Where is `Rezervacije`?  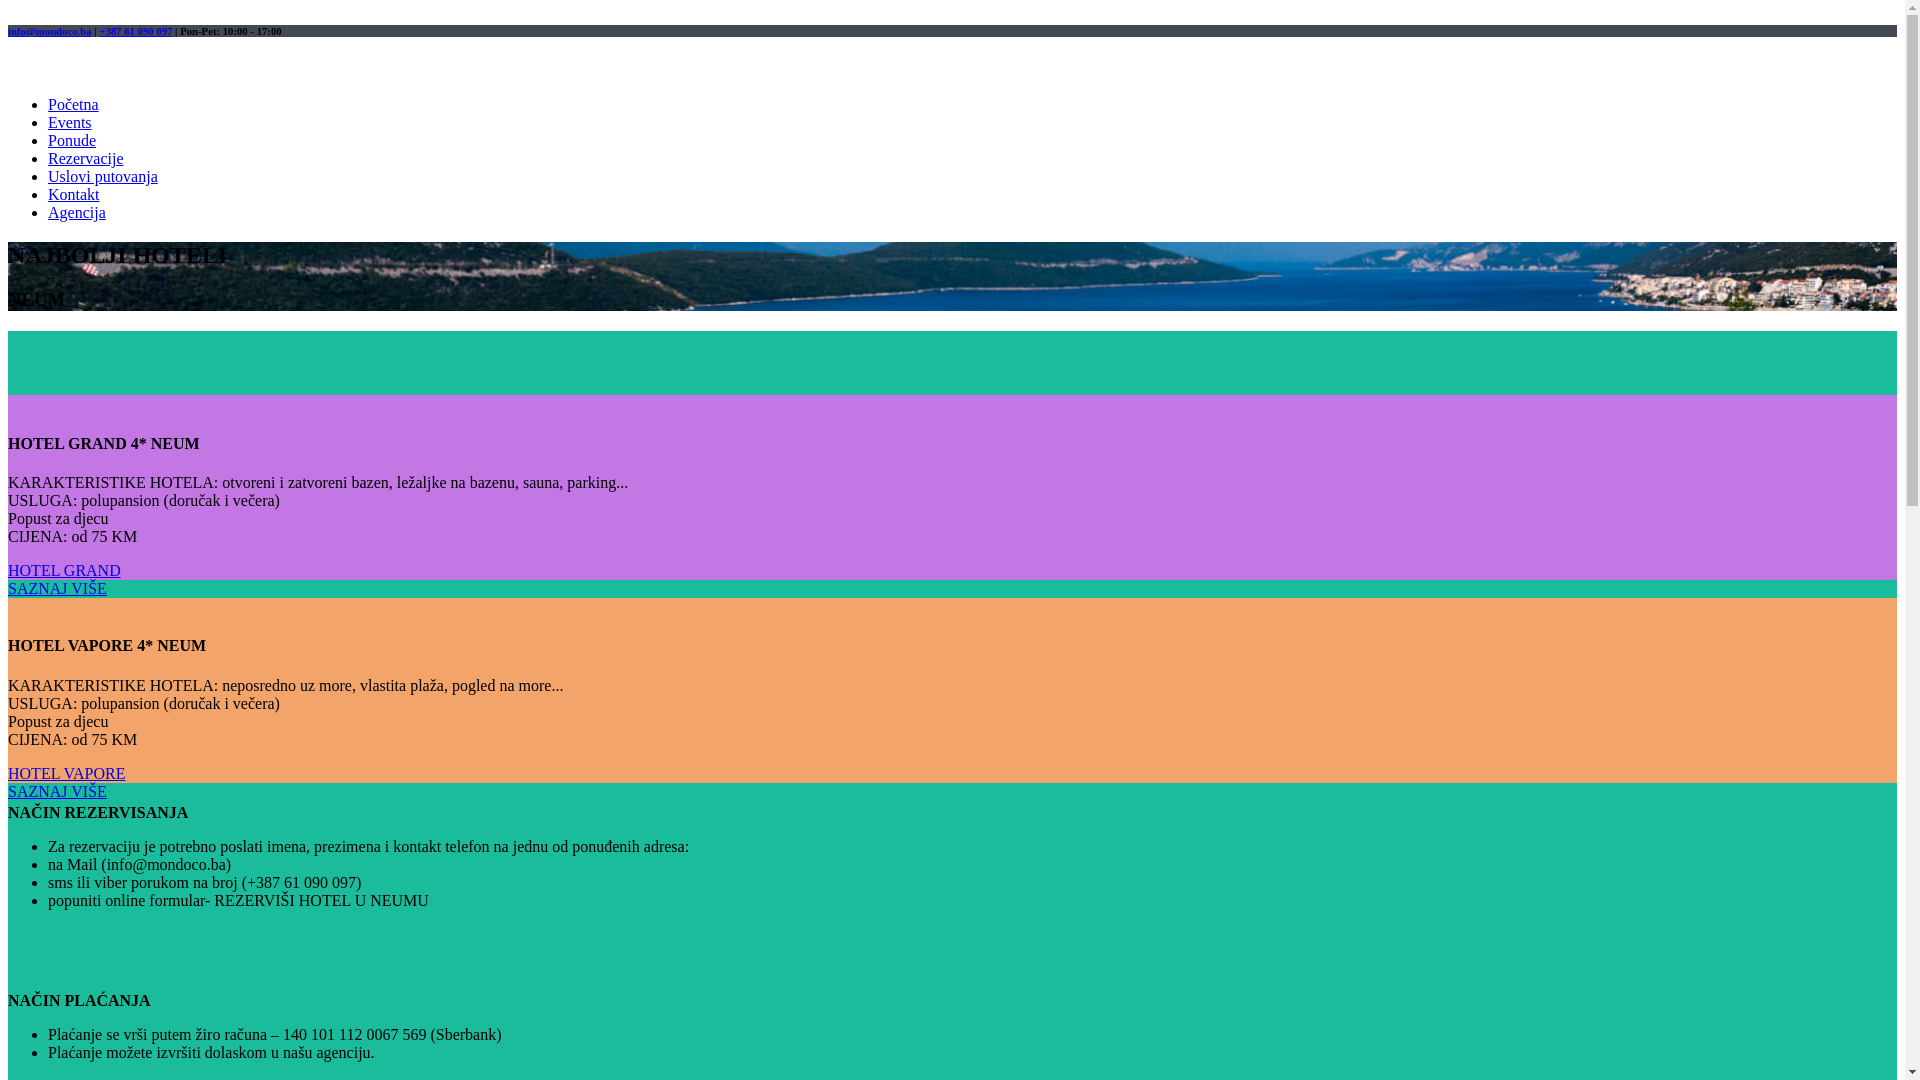 Rezervacije is located at coordinates (86, 158).